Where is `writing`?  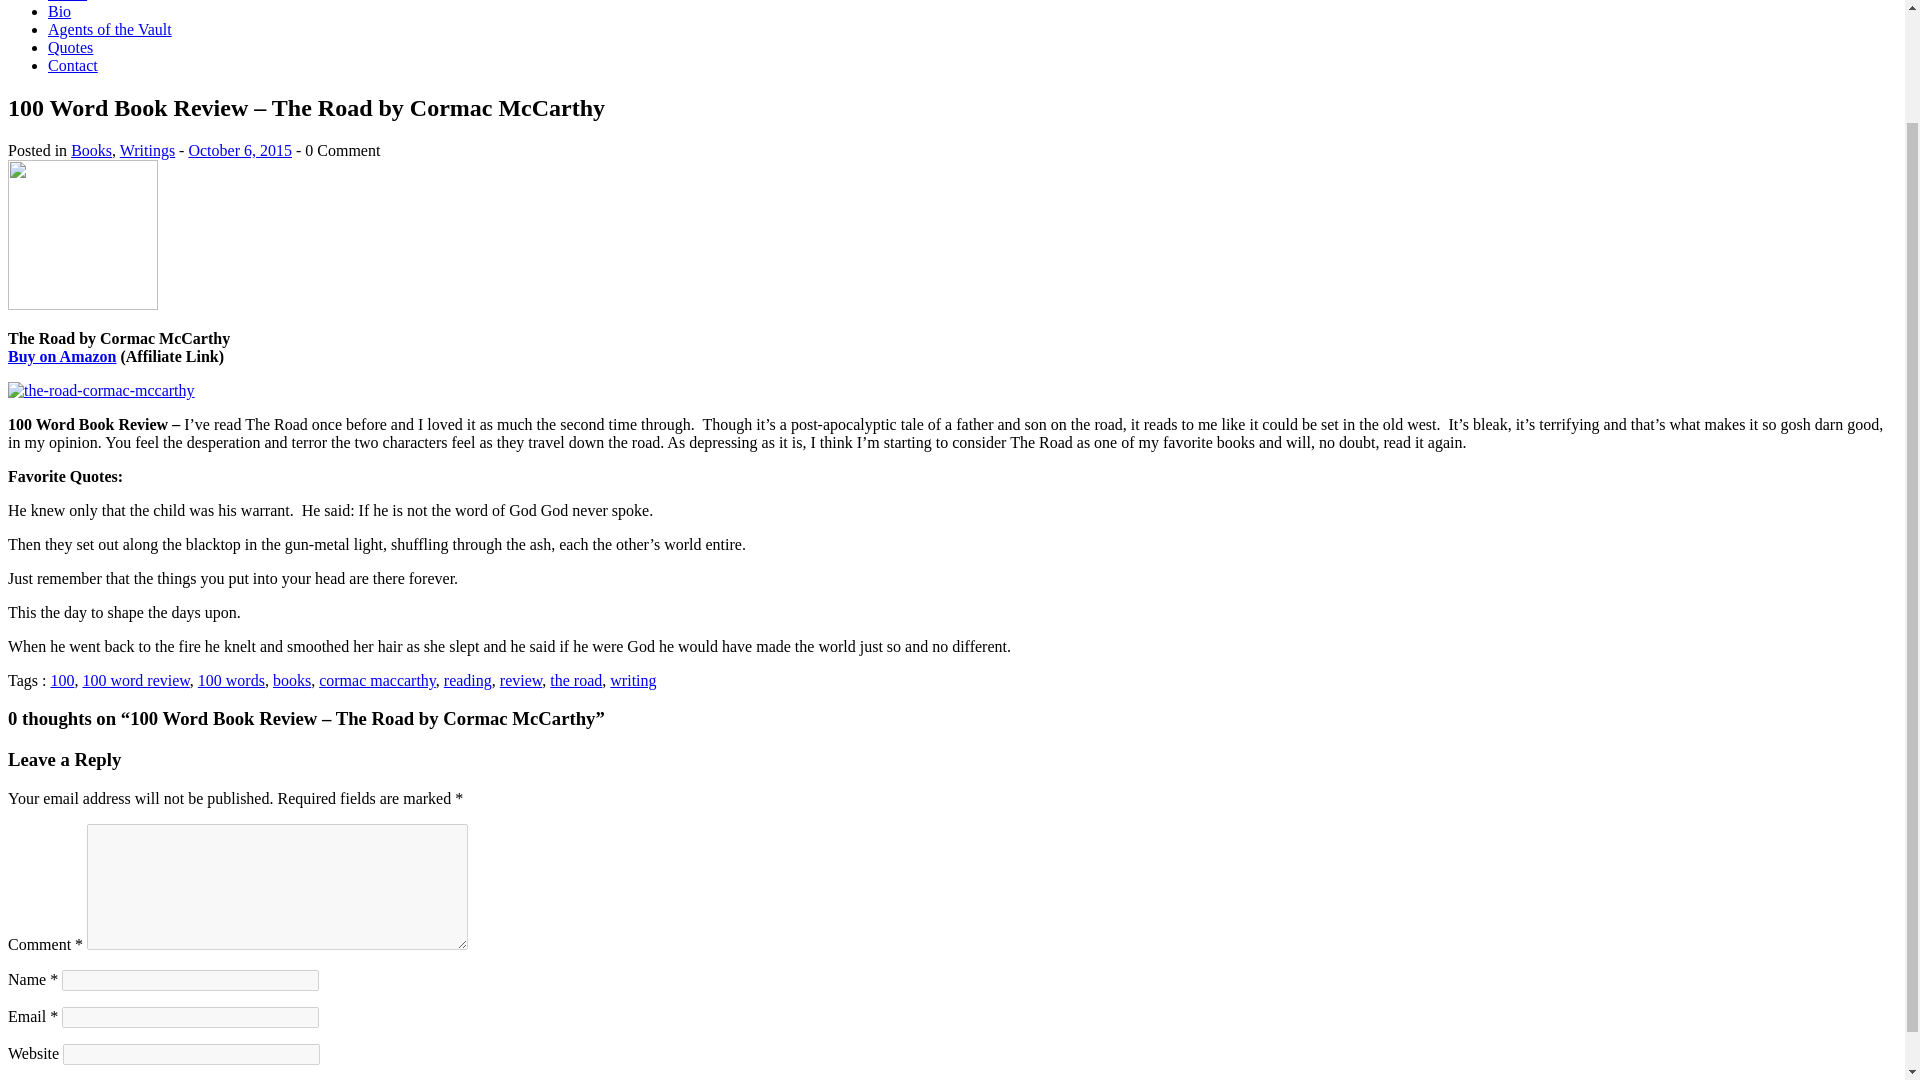
writing is located at coordinates (633, 680).